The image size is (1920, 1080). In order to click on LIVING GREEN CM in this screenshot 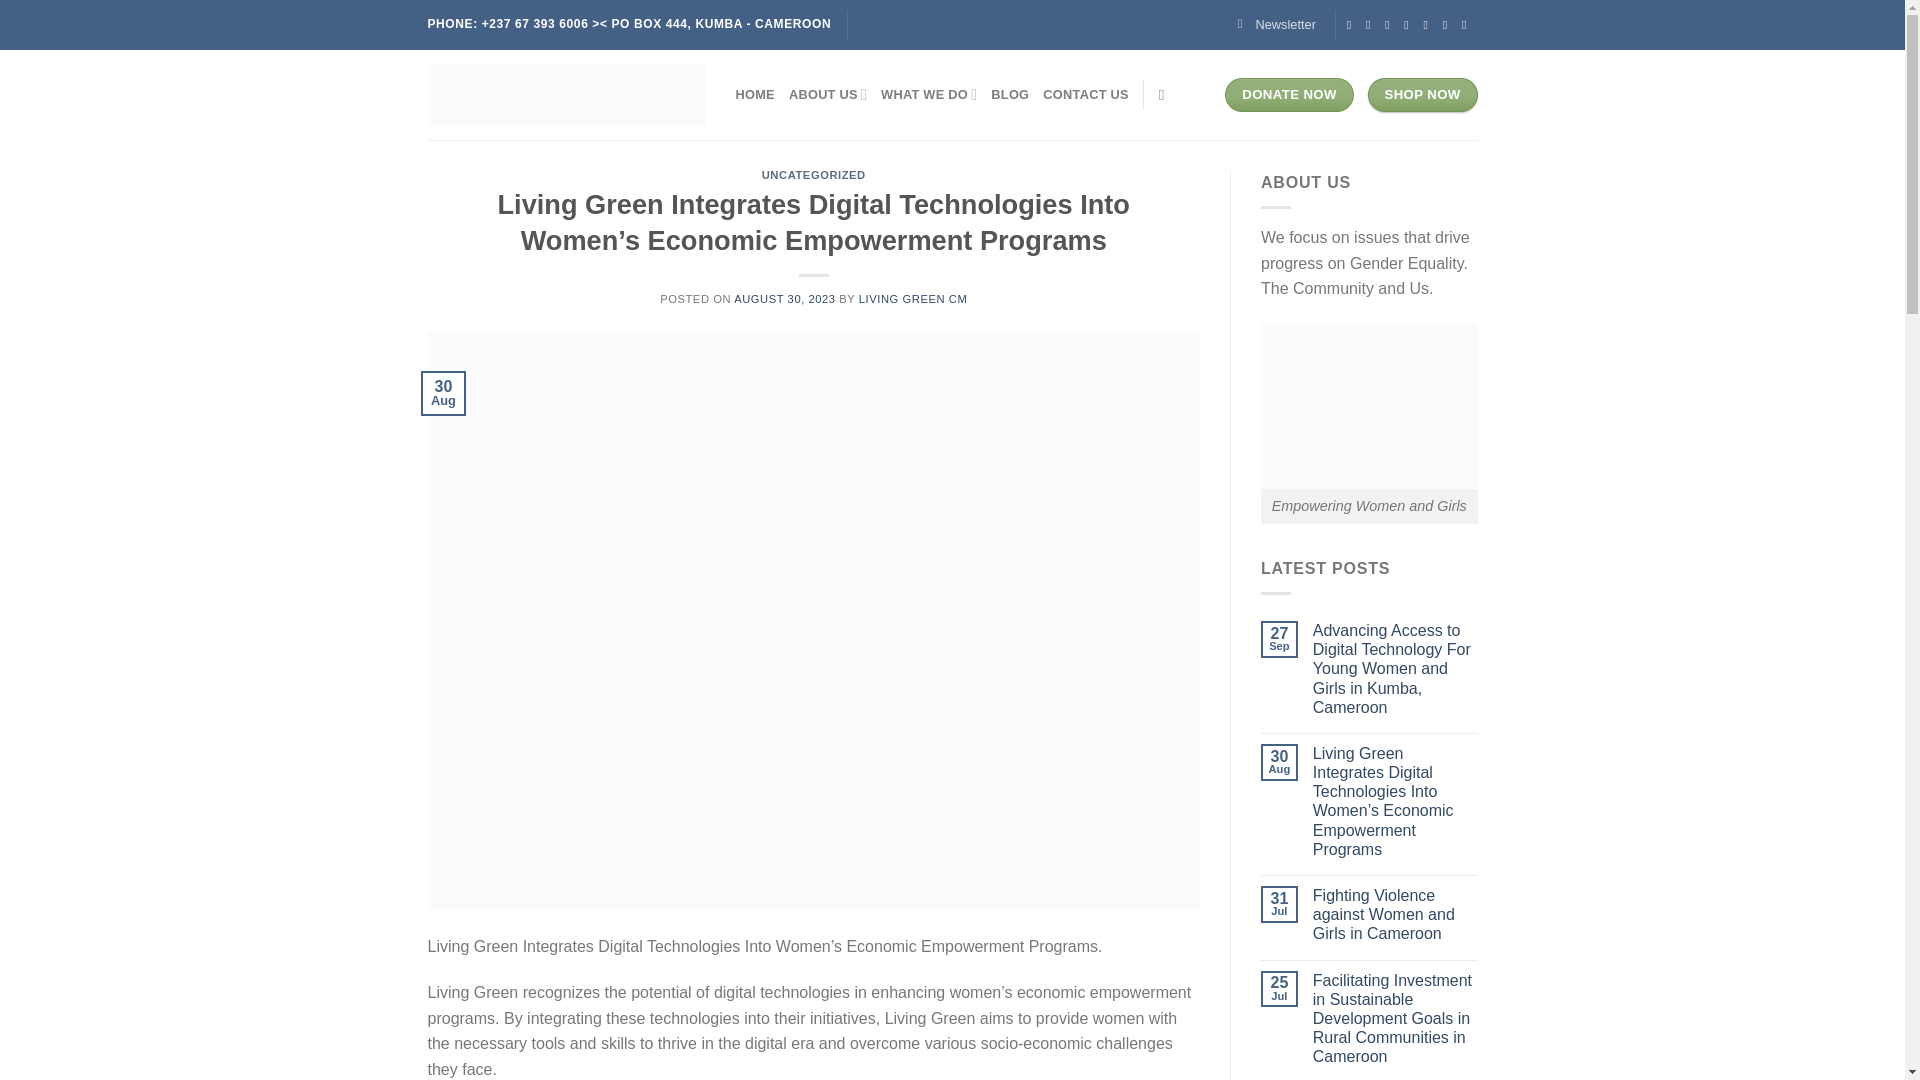, I will do `click(912, 298)`.